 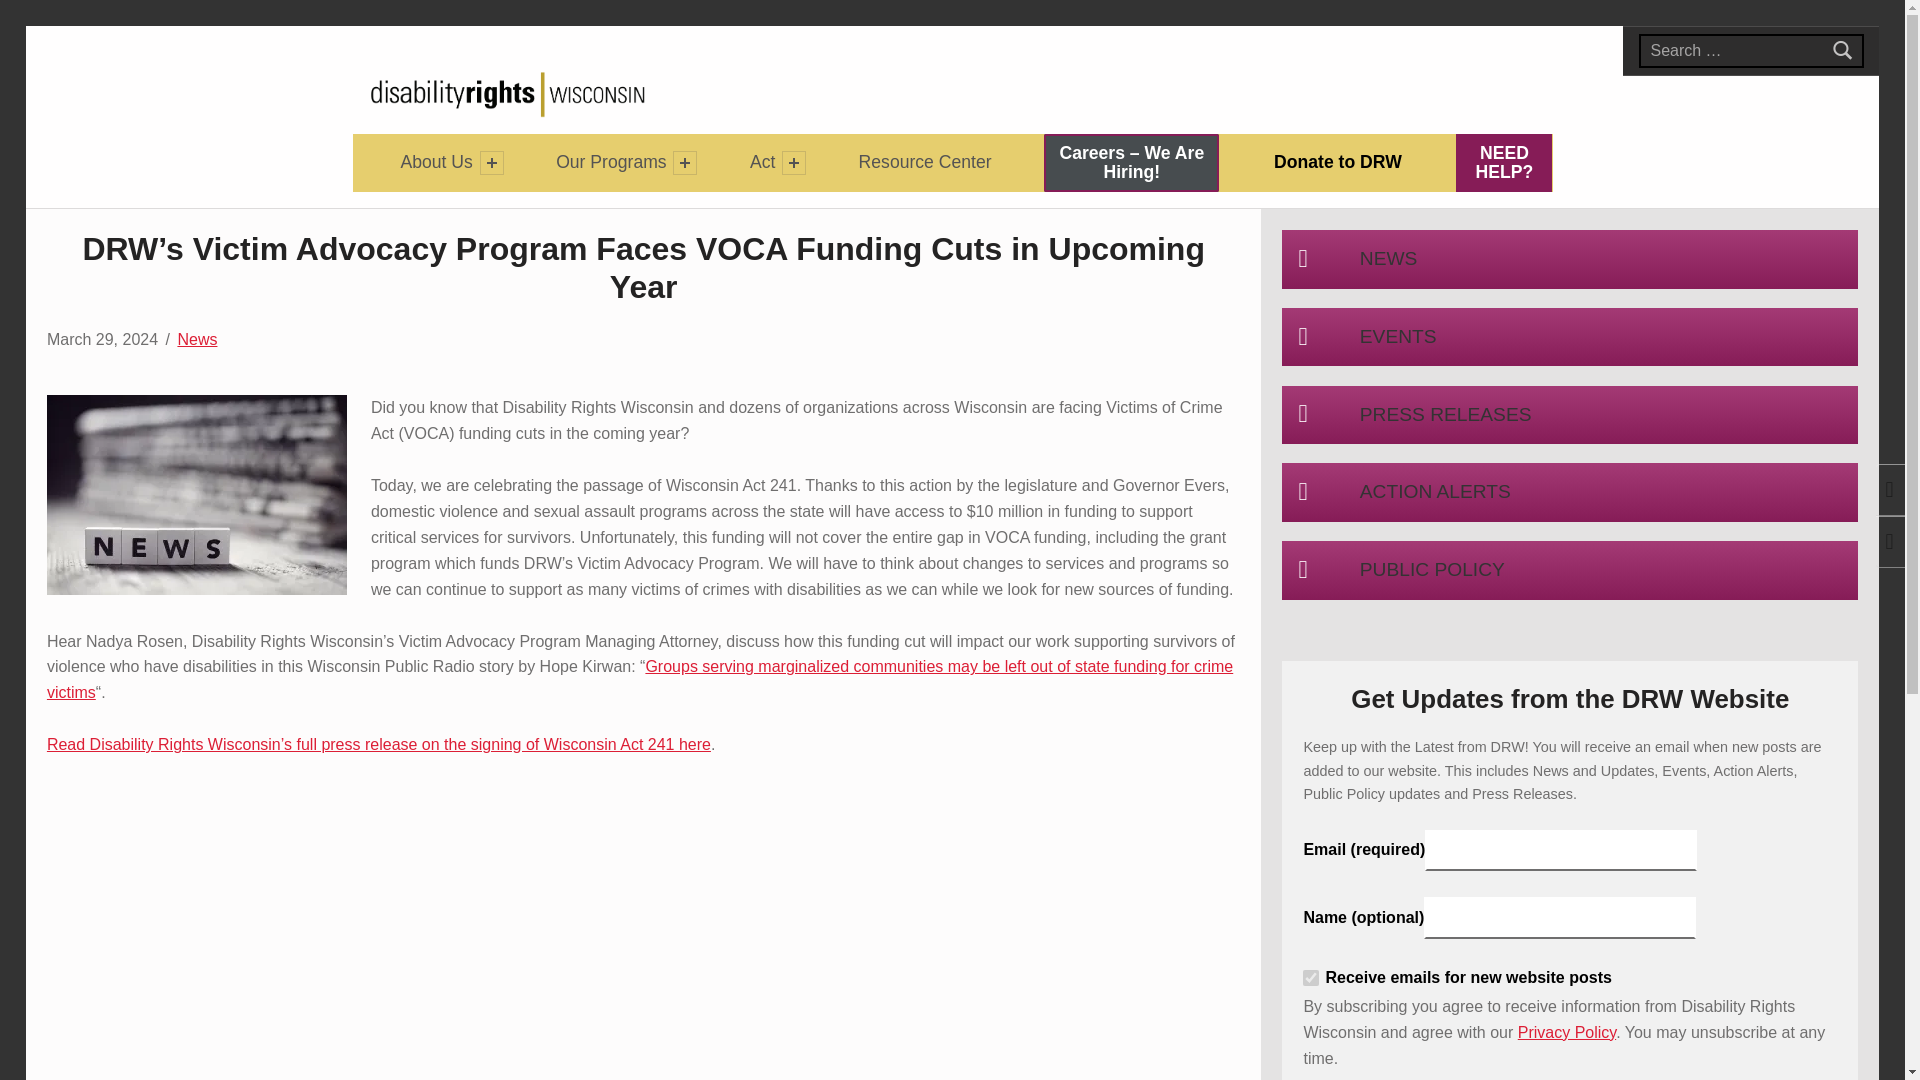 What do you see at coordinates (1503, 163) in the screenshot?
I see `Our Programs` at bounding box center [1503, 163].